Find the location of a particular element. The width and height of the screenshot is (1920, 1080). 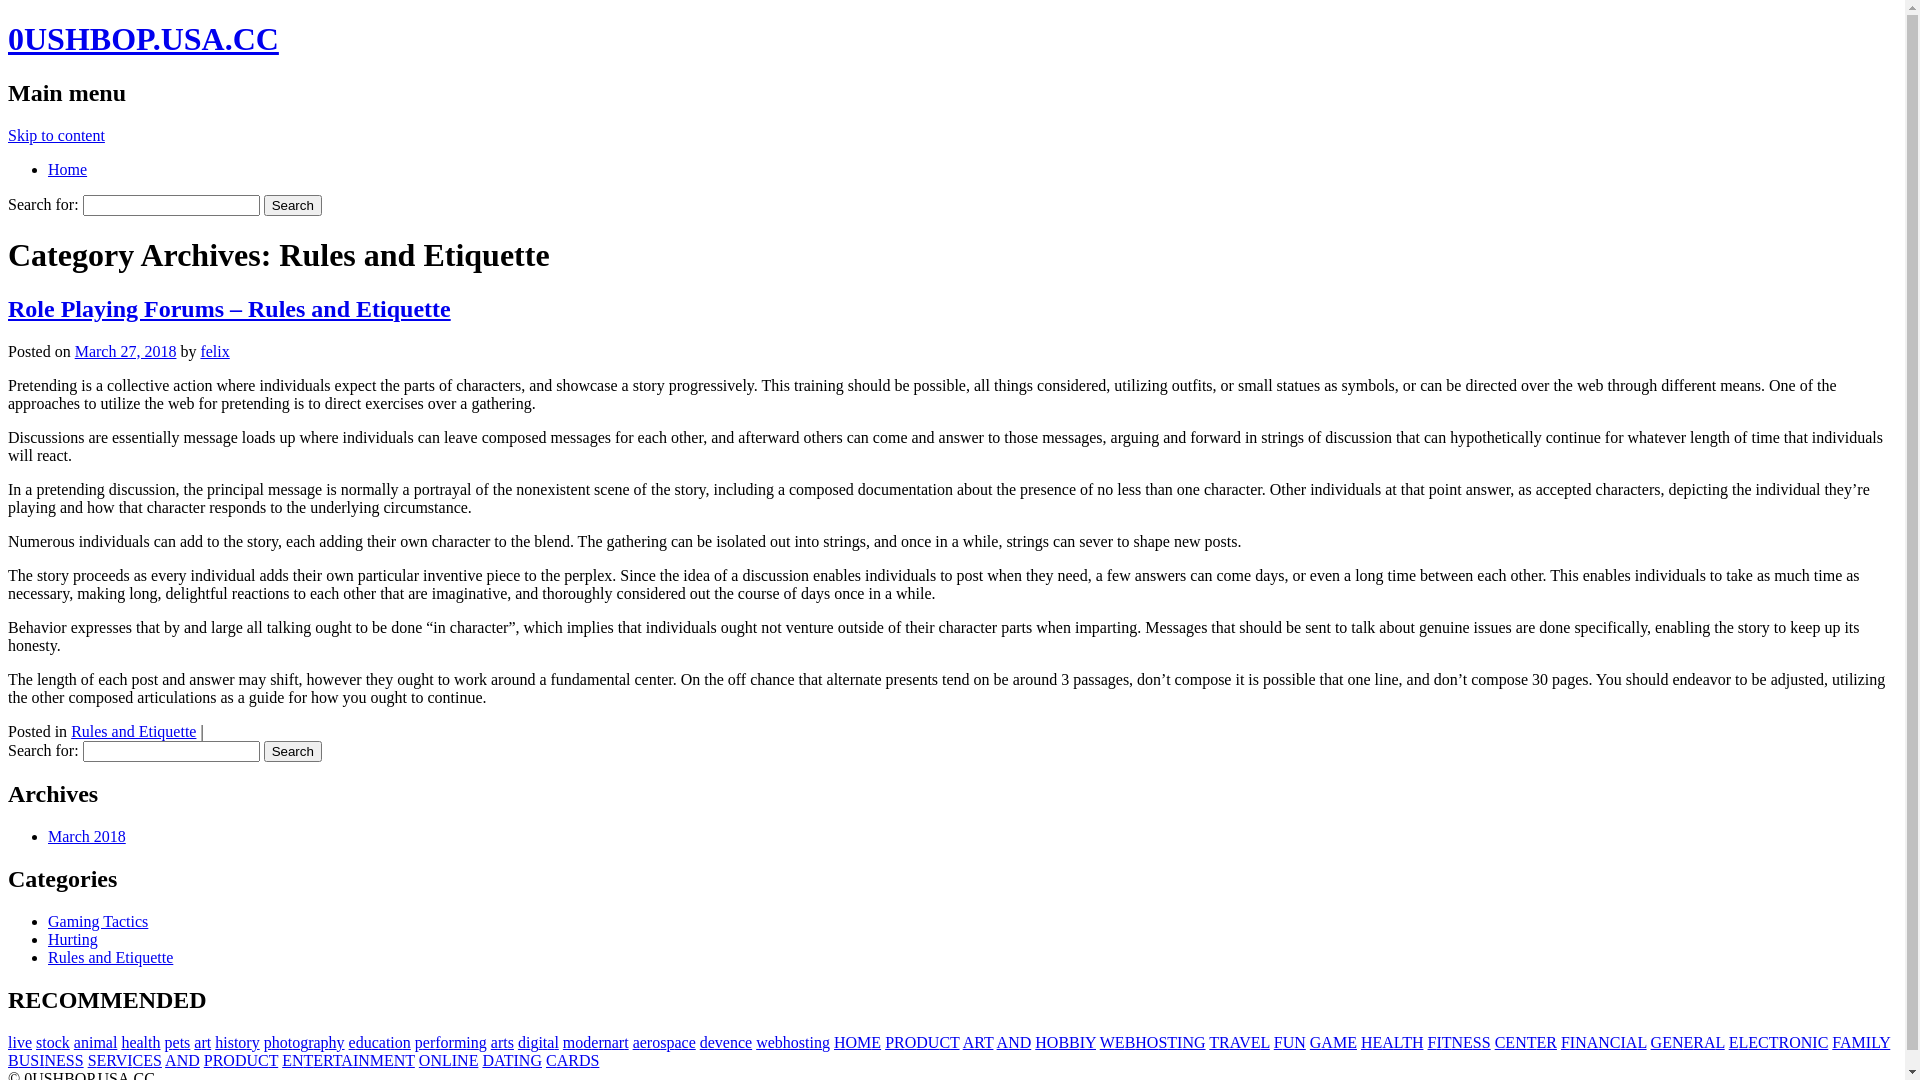

N is located at coordinates (1581, 1042).